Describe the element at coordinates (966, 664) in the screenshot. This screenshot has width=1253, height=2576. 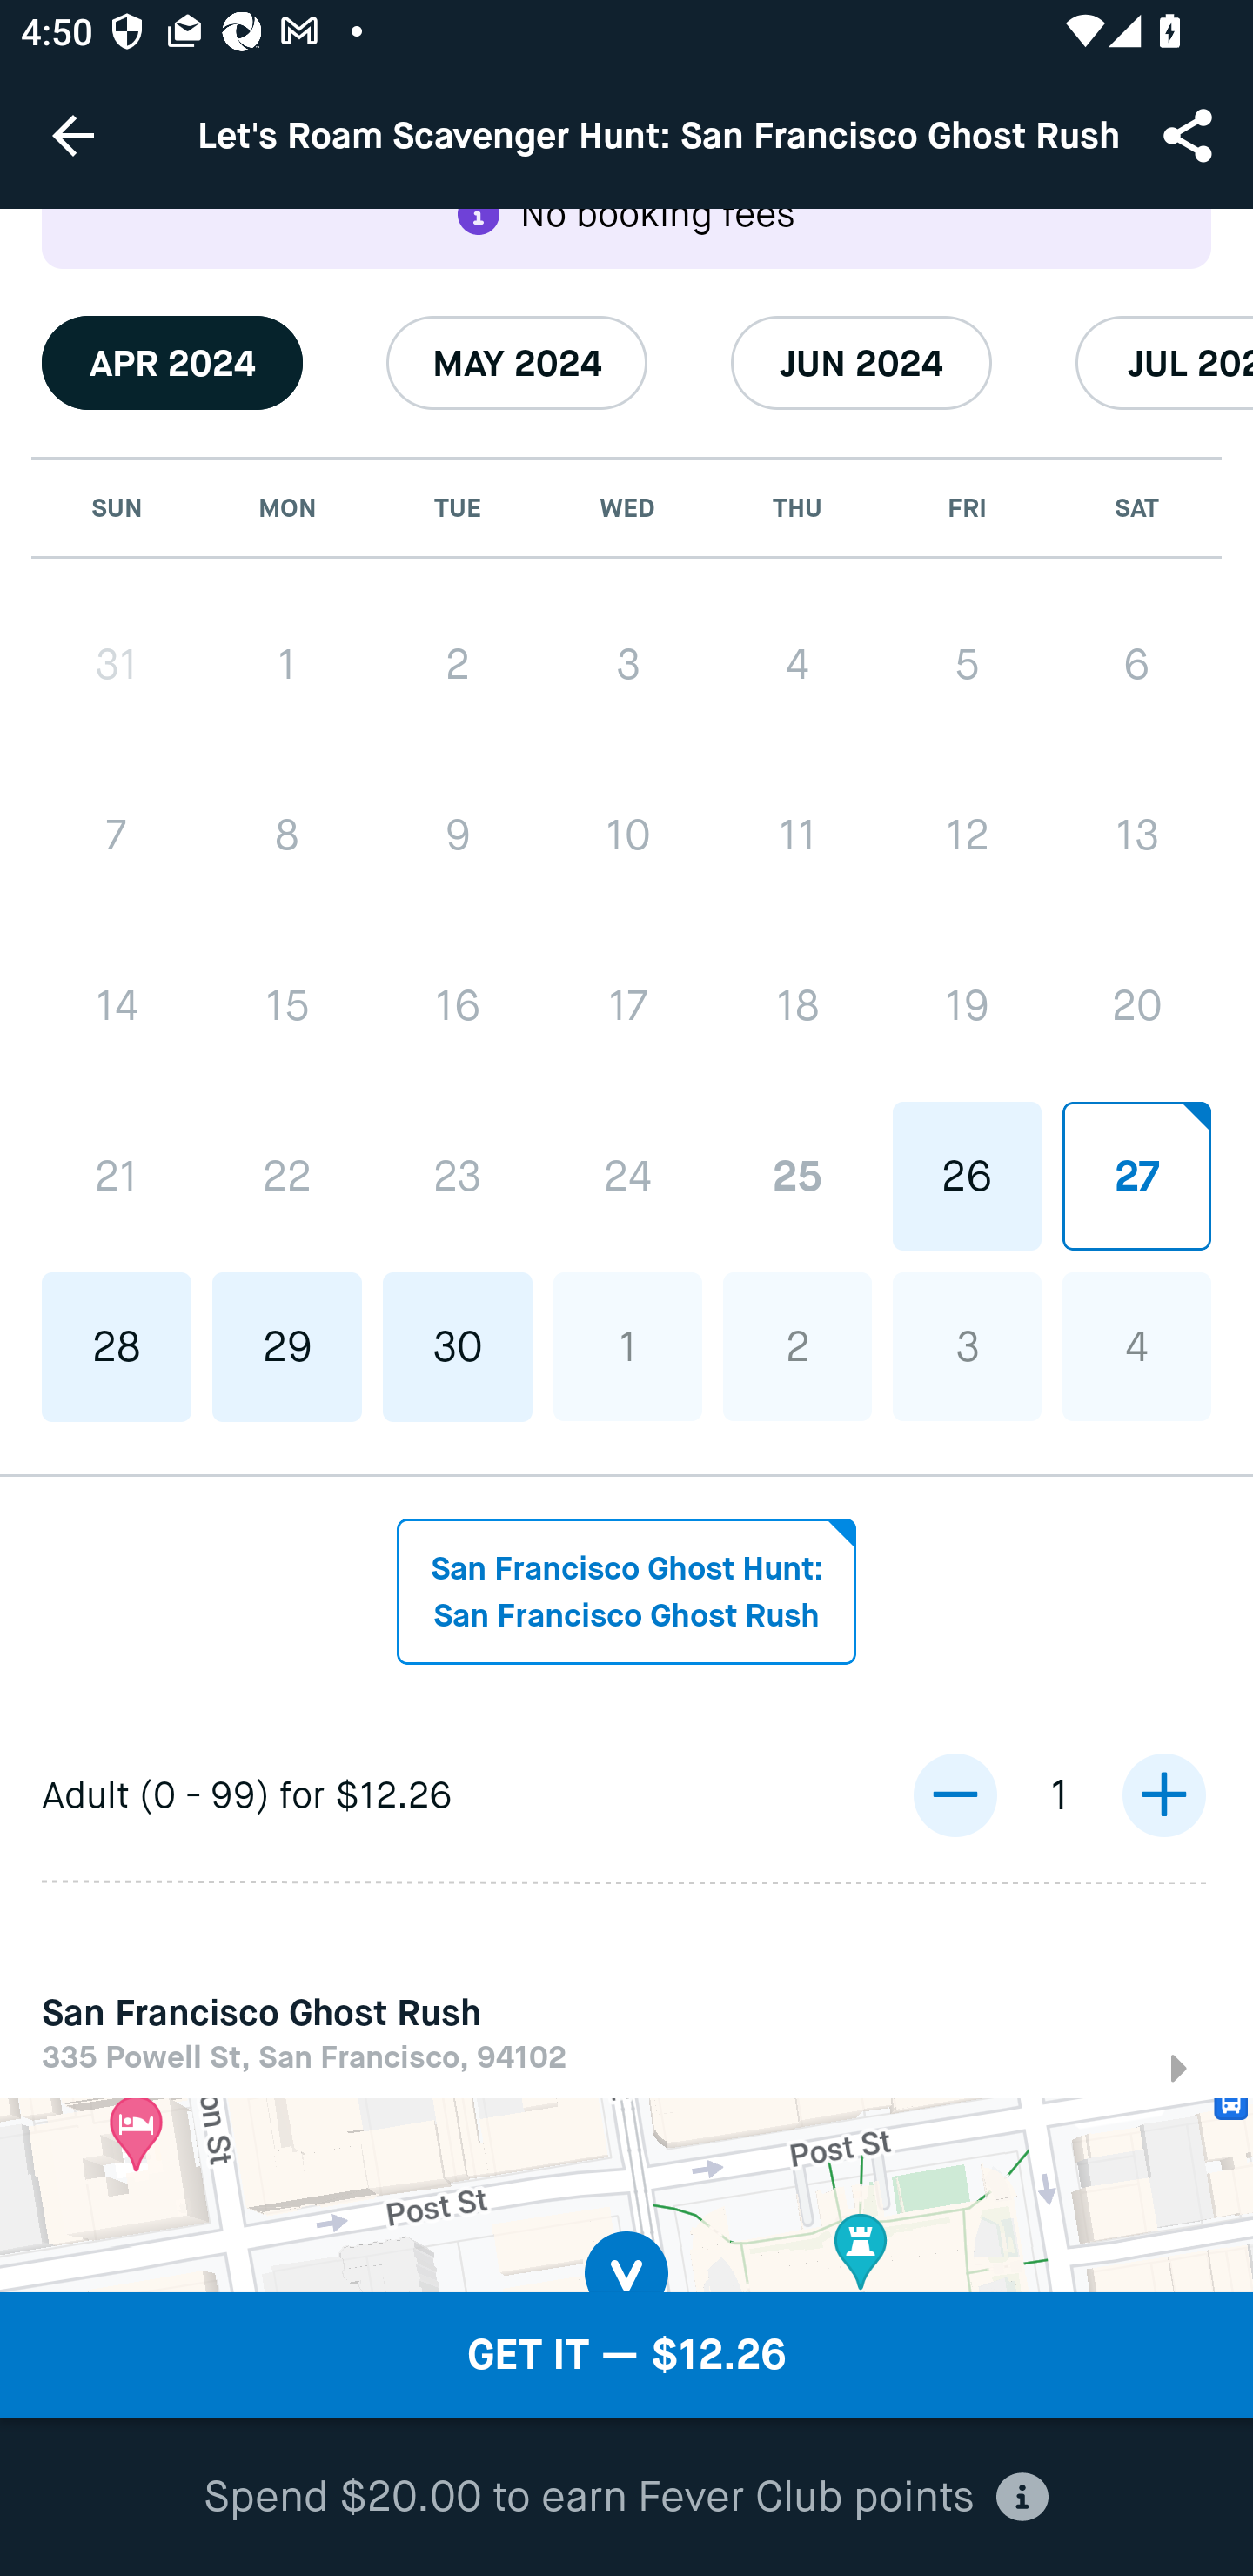
I see `5` at that location.